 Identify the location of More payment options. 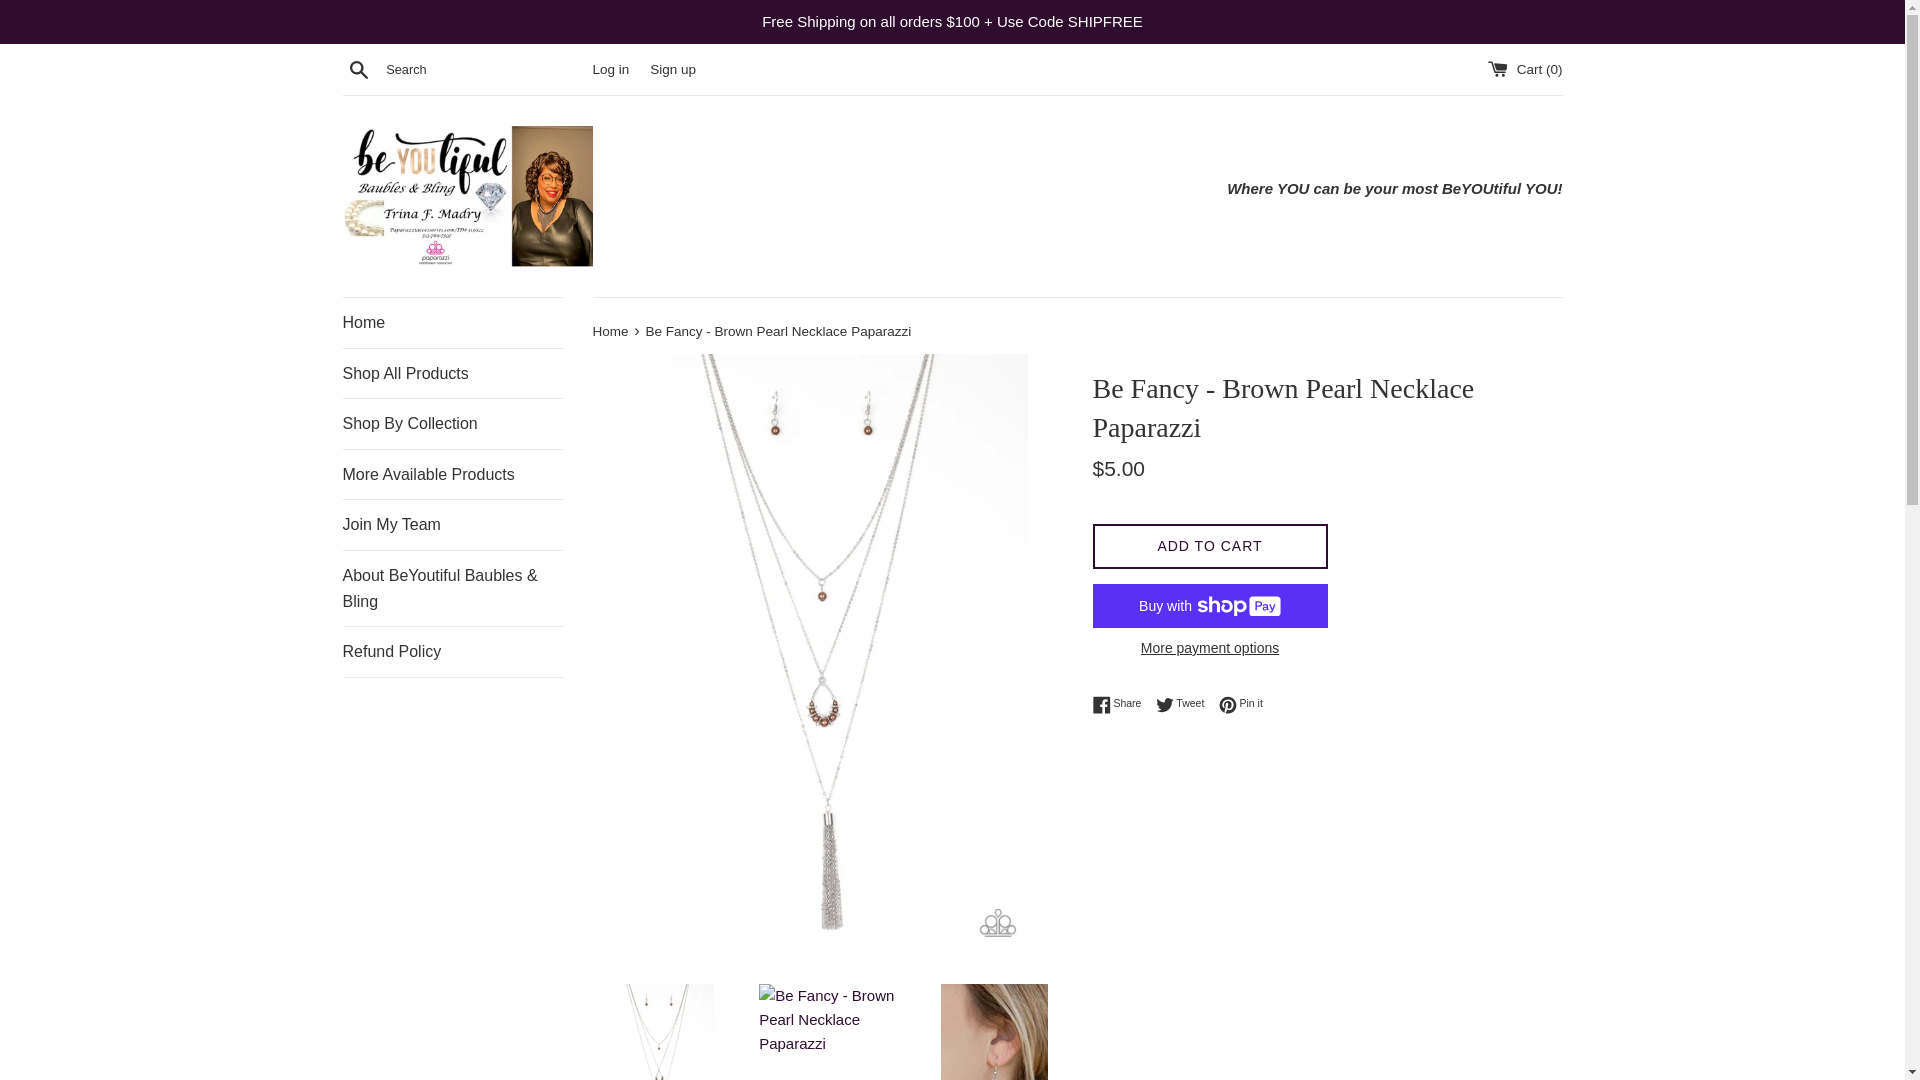
(611, 332).